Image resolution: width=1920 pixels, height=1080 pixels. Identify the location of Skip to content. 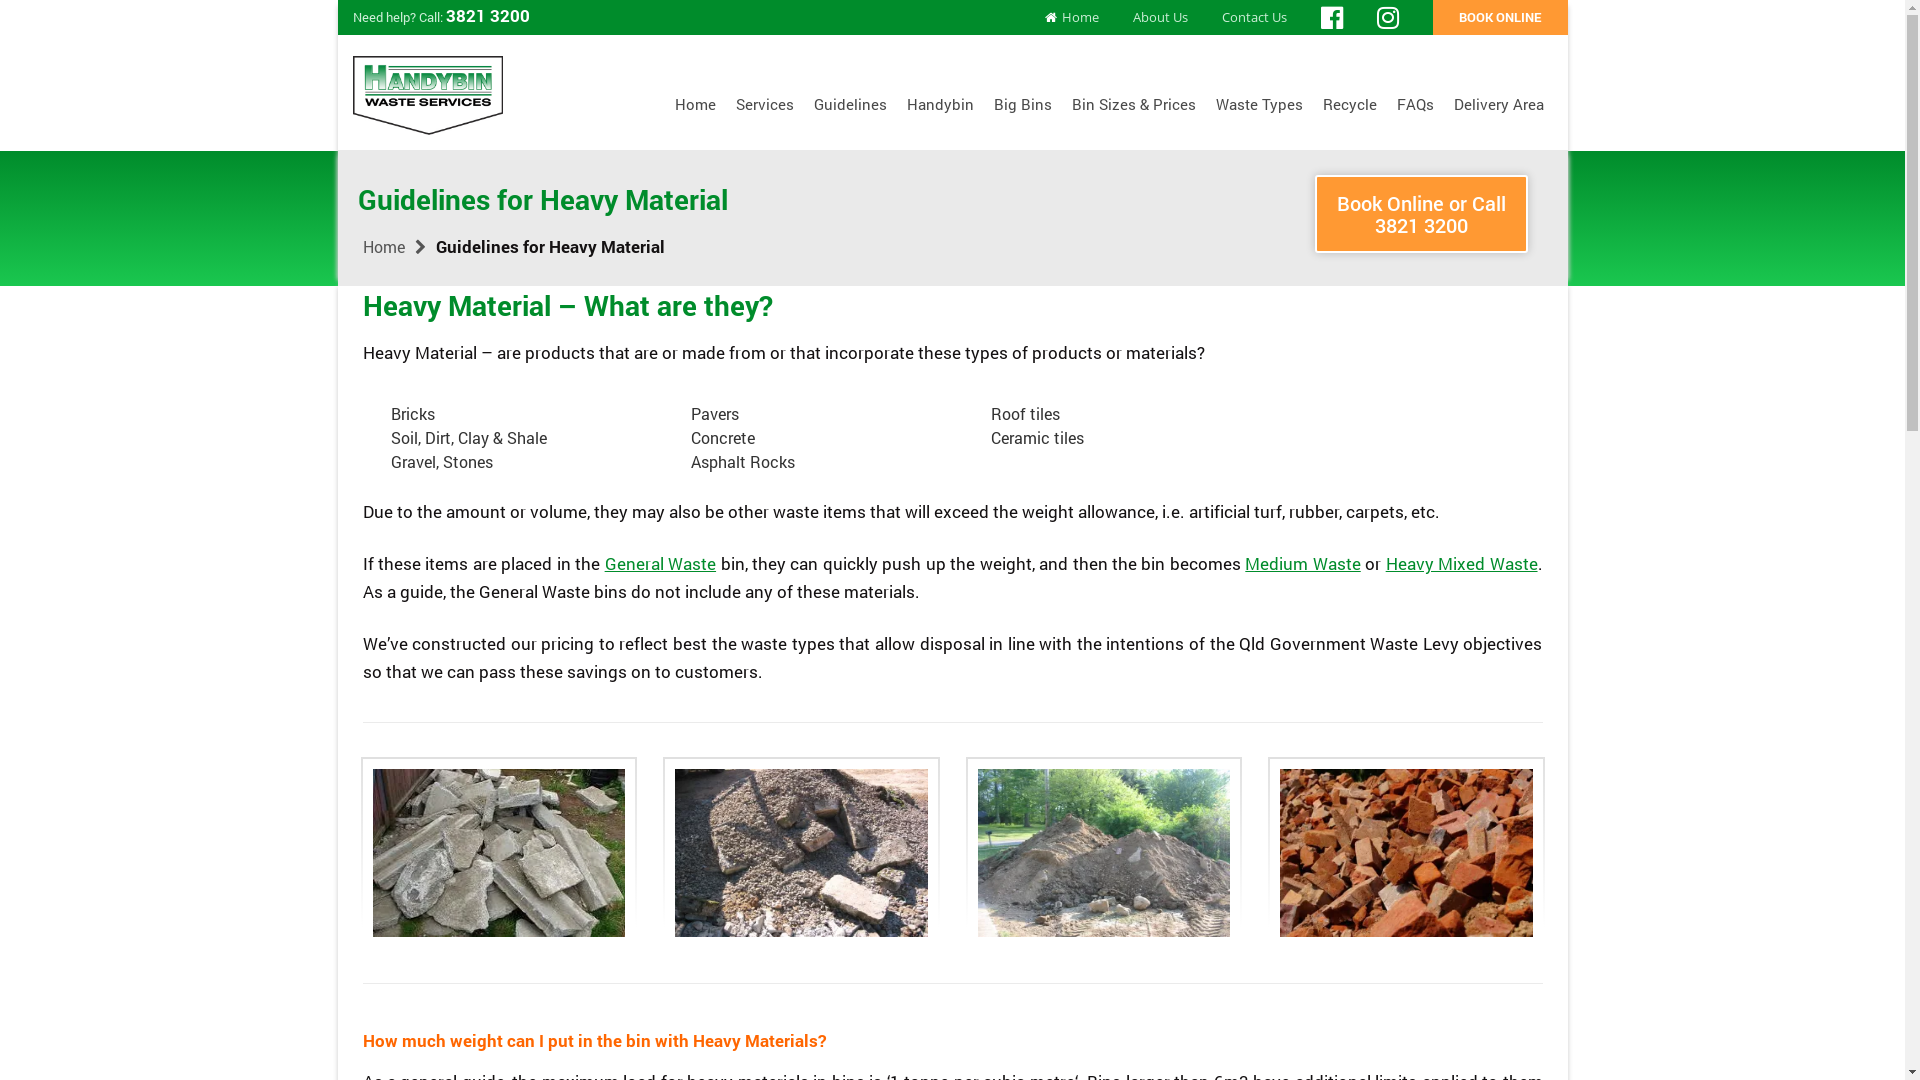
(656, 131).